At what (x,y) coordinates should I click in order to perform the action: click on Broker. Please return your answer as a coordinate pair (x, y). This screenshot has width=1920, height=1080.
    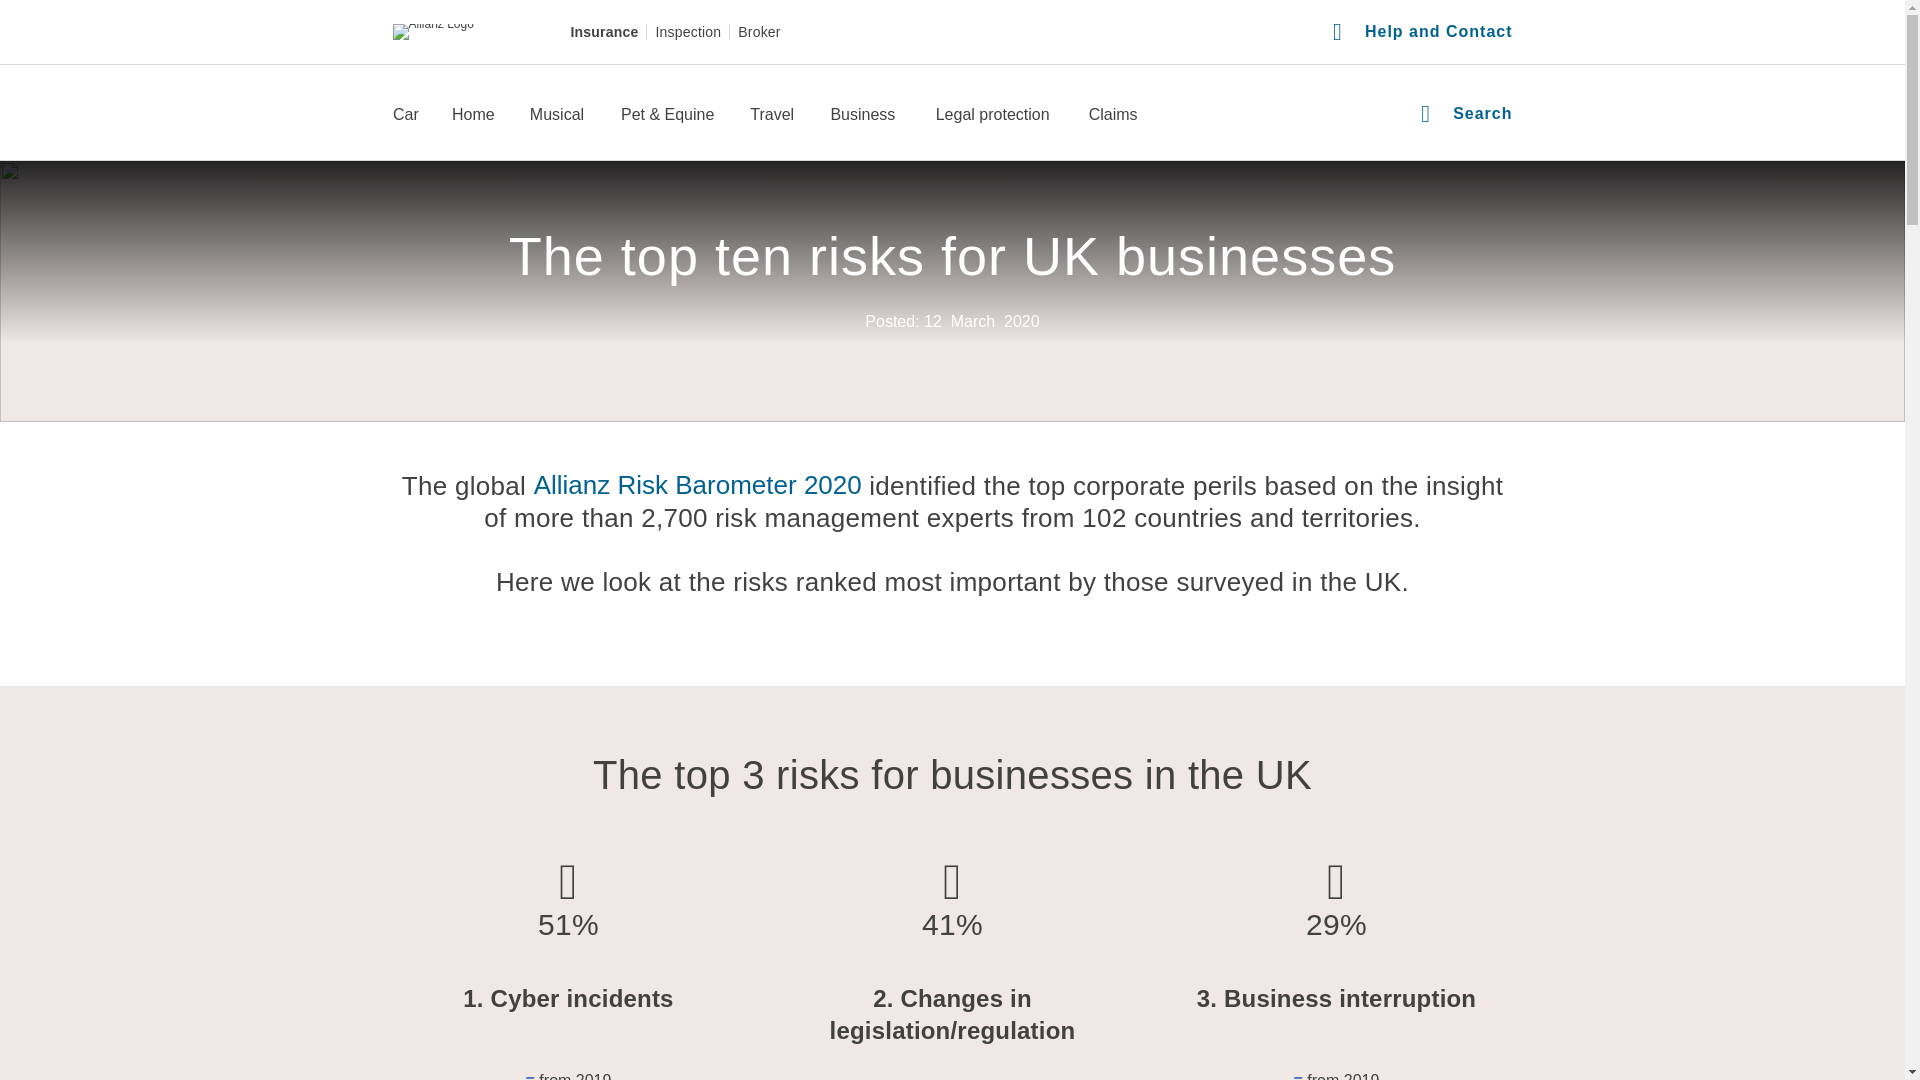
    Looking at the image, I should click on (758, 31).